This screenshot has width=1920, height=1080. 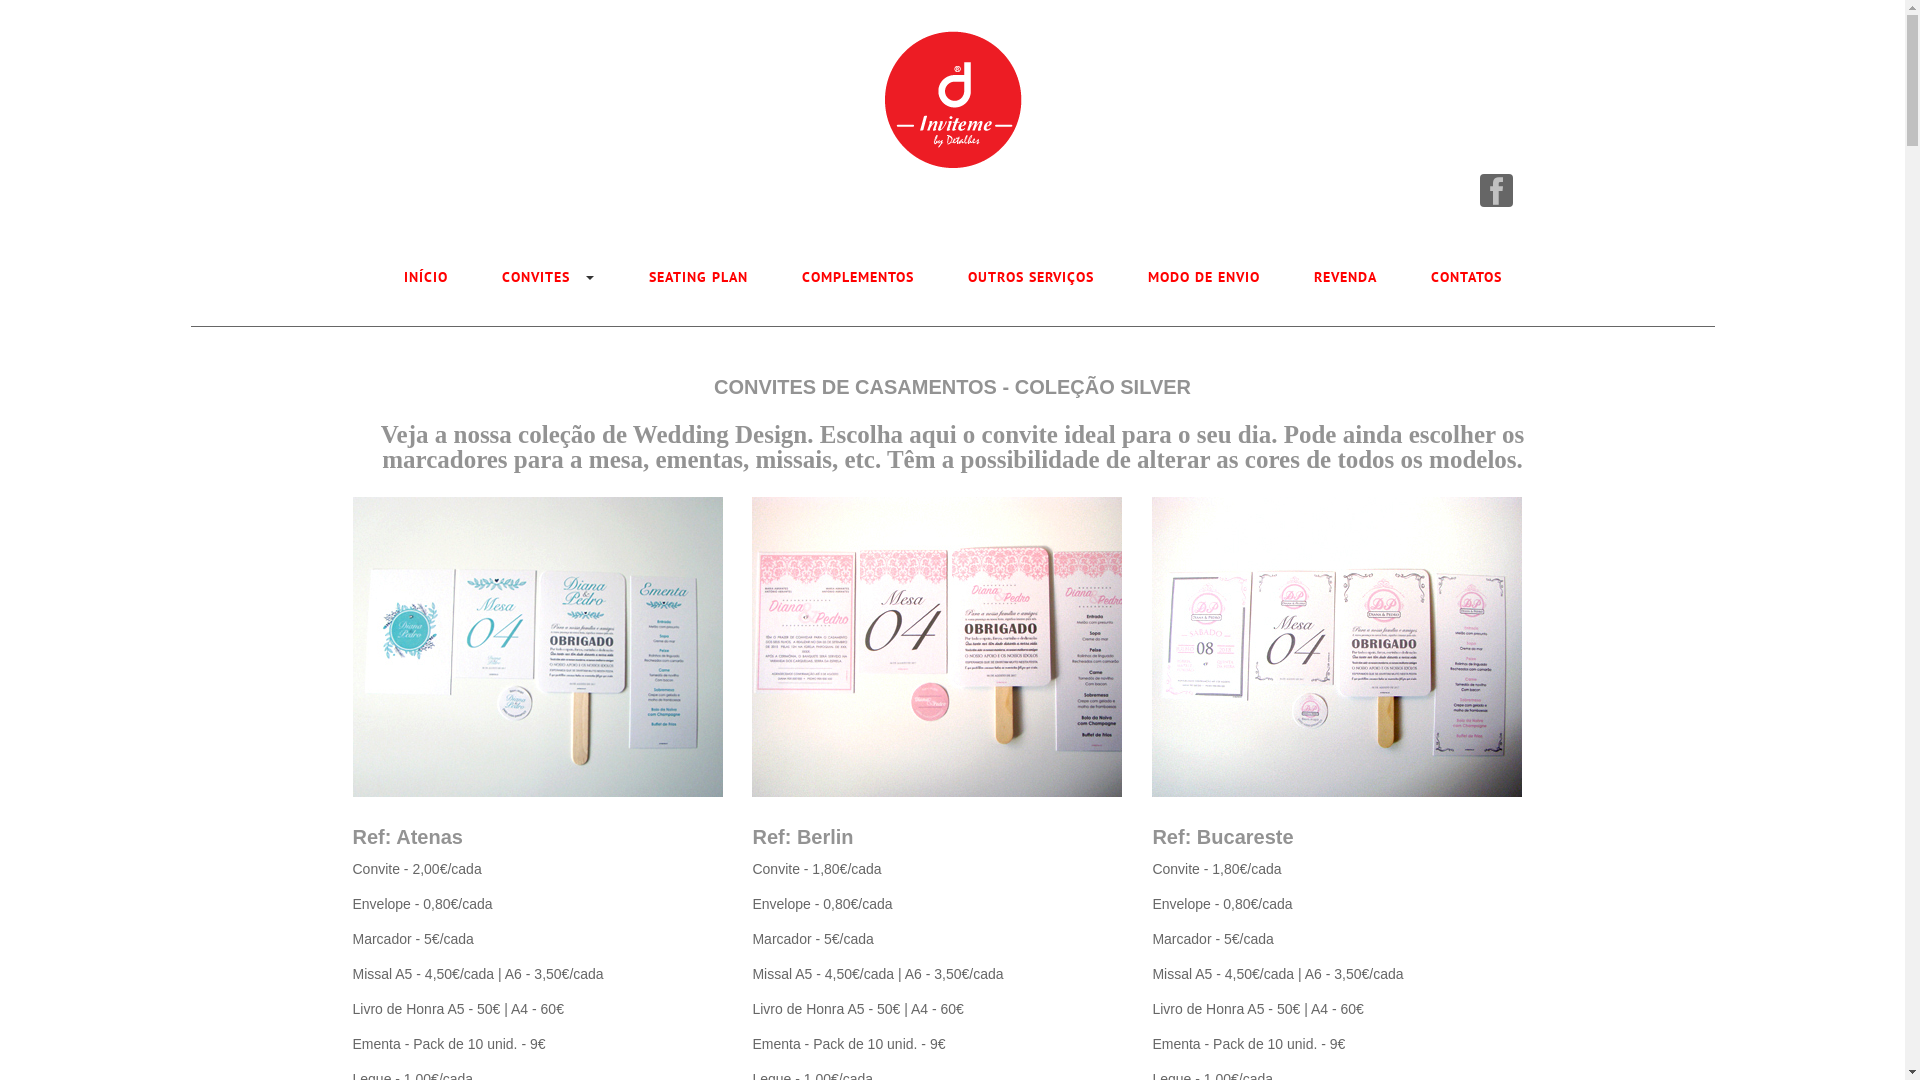 I want to click on COMPLEMENTOS, so click(x=857, y=277).